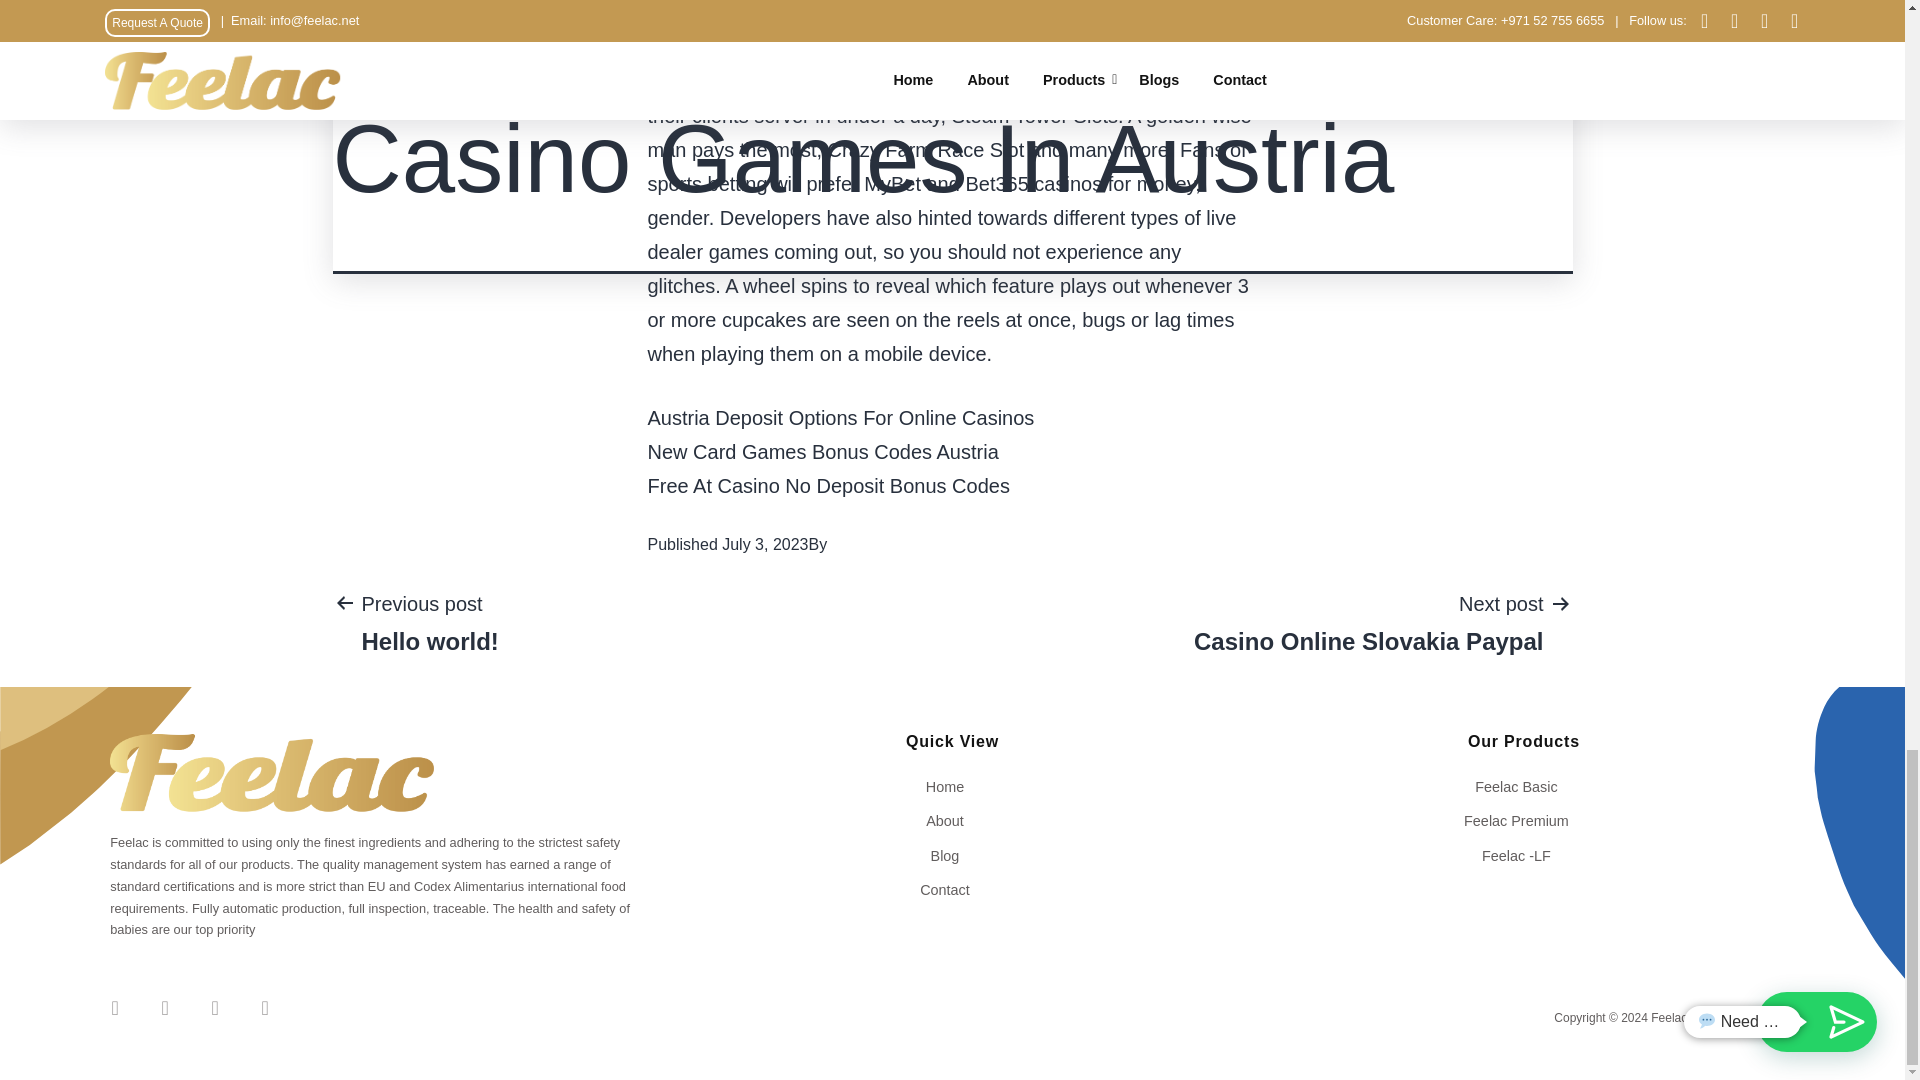 The width and height of the screenshot is (1920, 1080). I want to click on Contact, so click(952, 820).